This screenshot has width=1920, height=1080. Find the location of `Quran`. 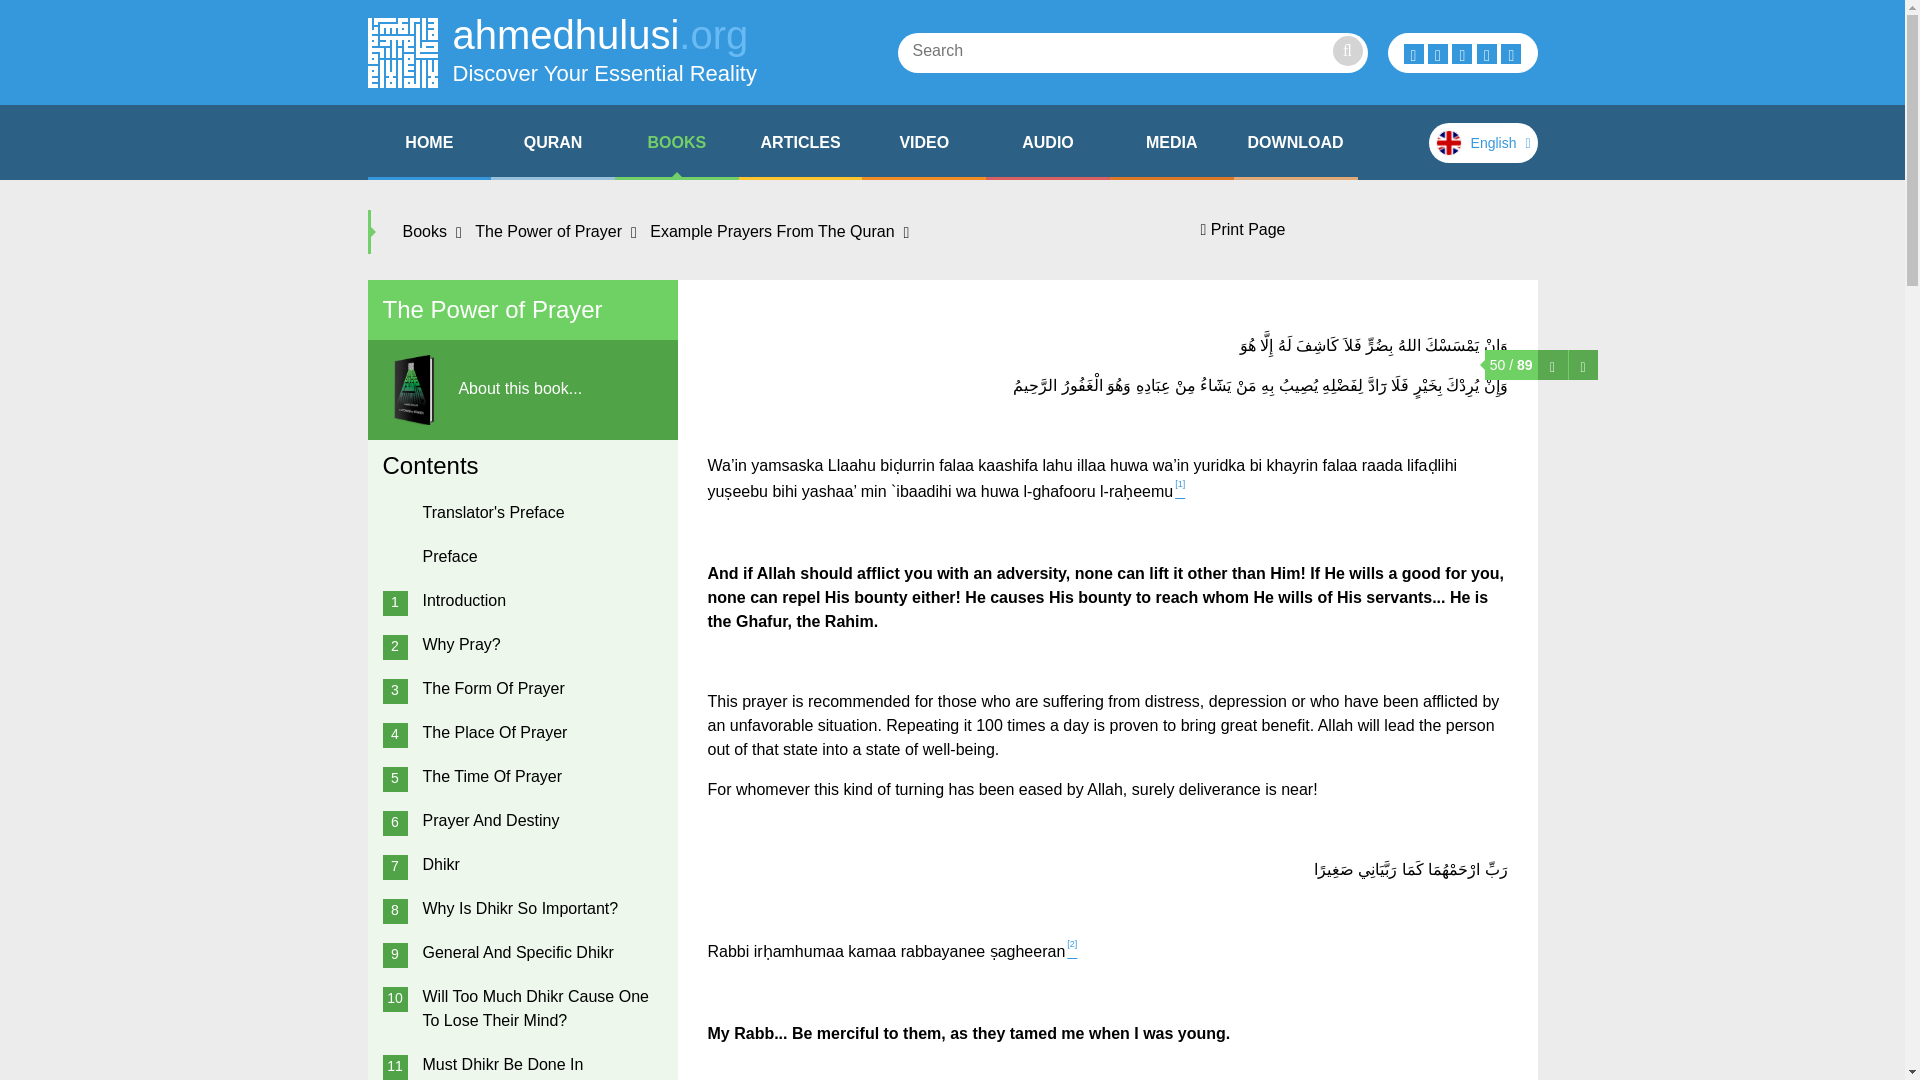

Quran is located at coordinates (924, 142).